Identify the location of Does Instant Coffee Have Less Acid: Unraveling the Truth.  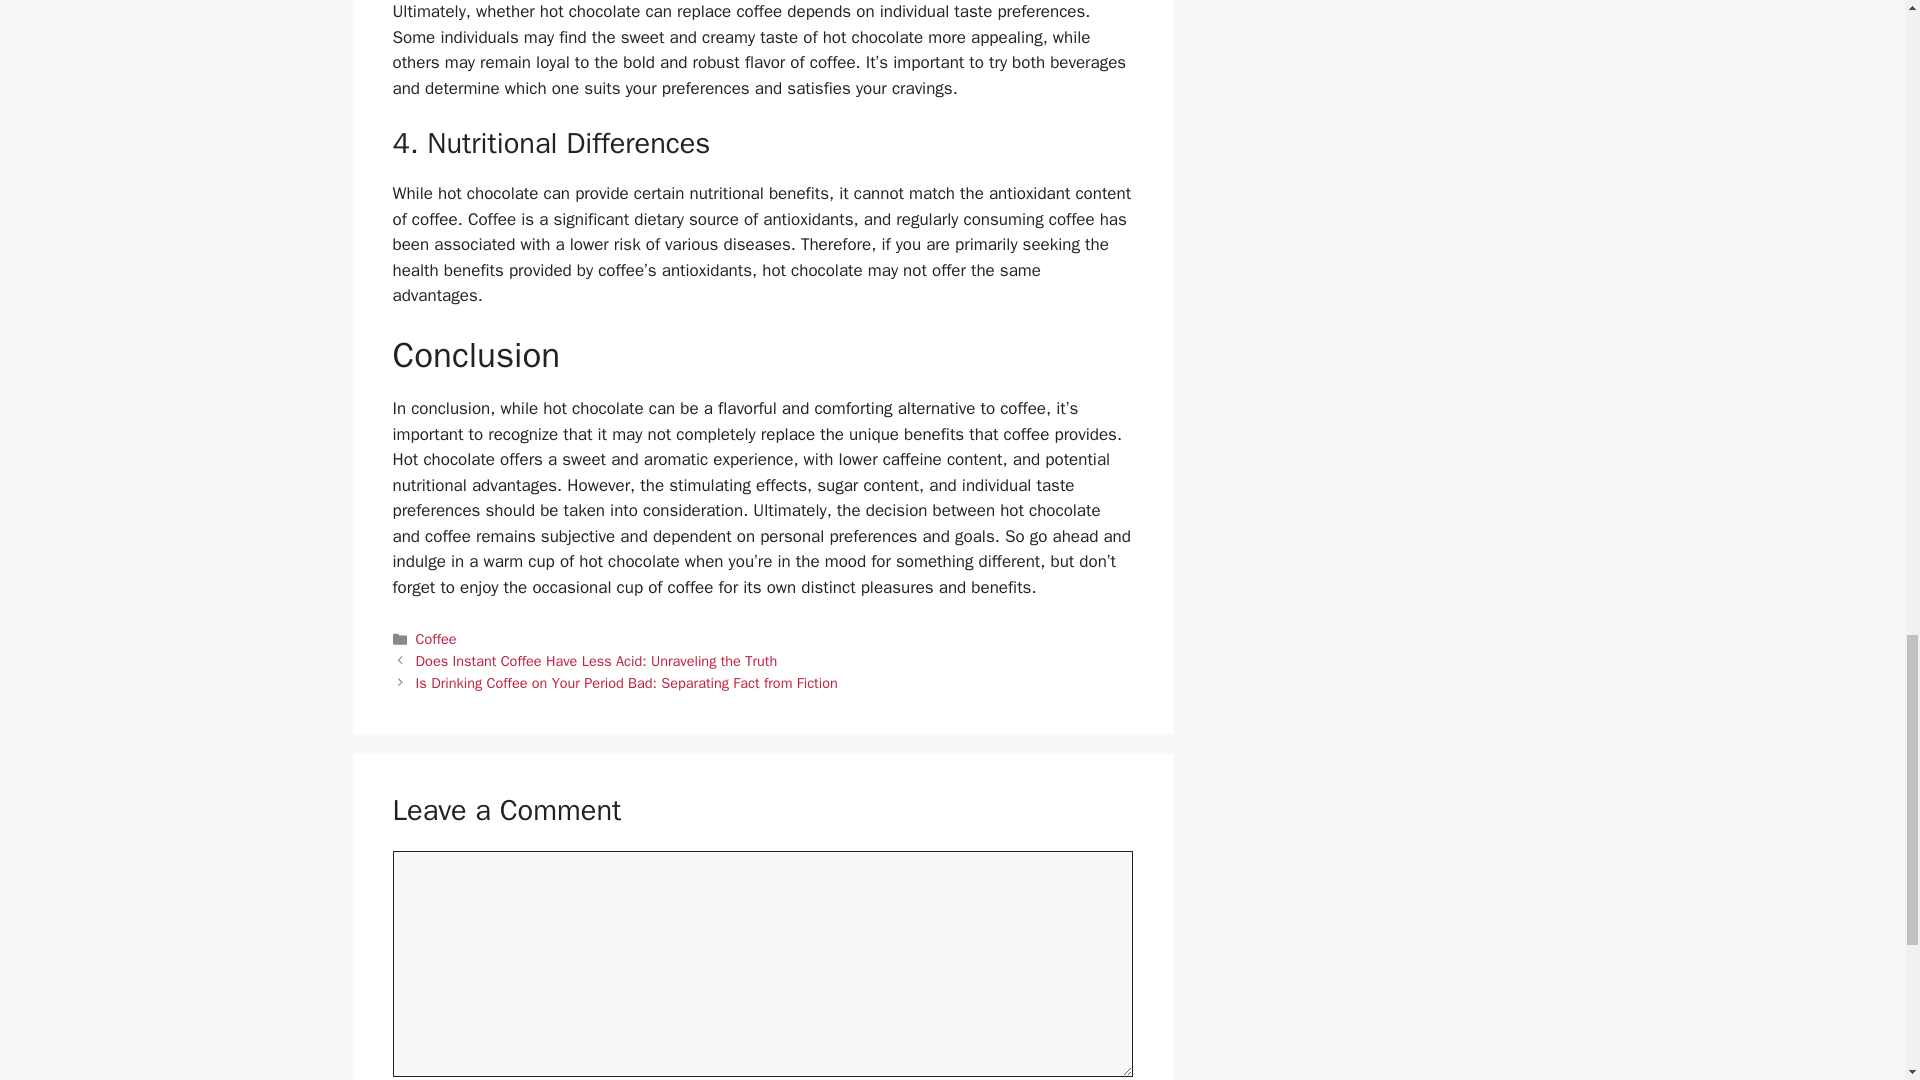
(596, 660).